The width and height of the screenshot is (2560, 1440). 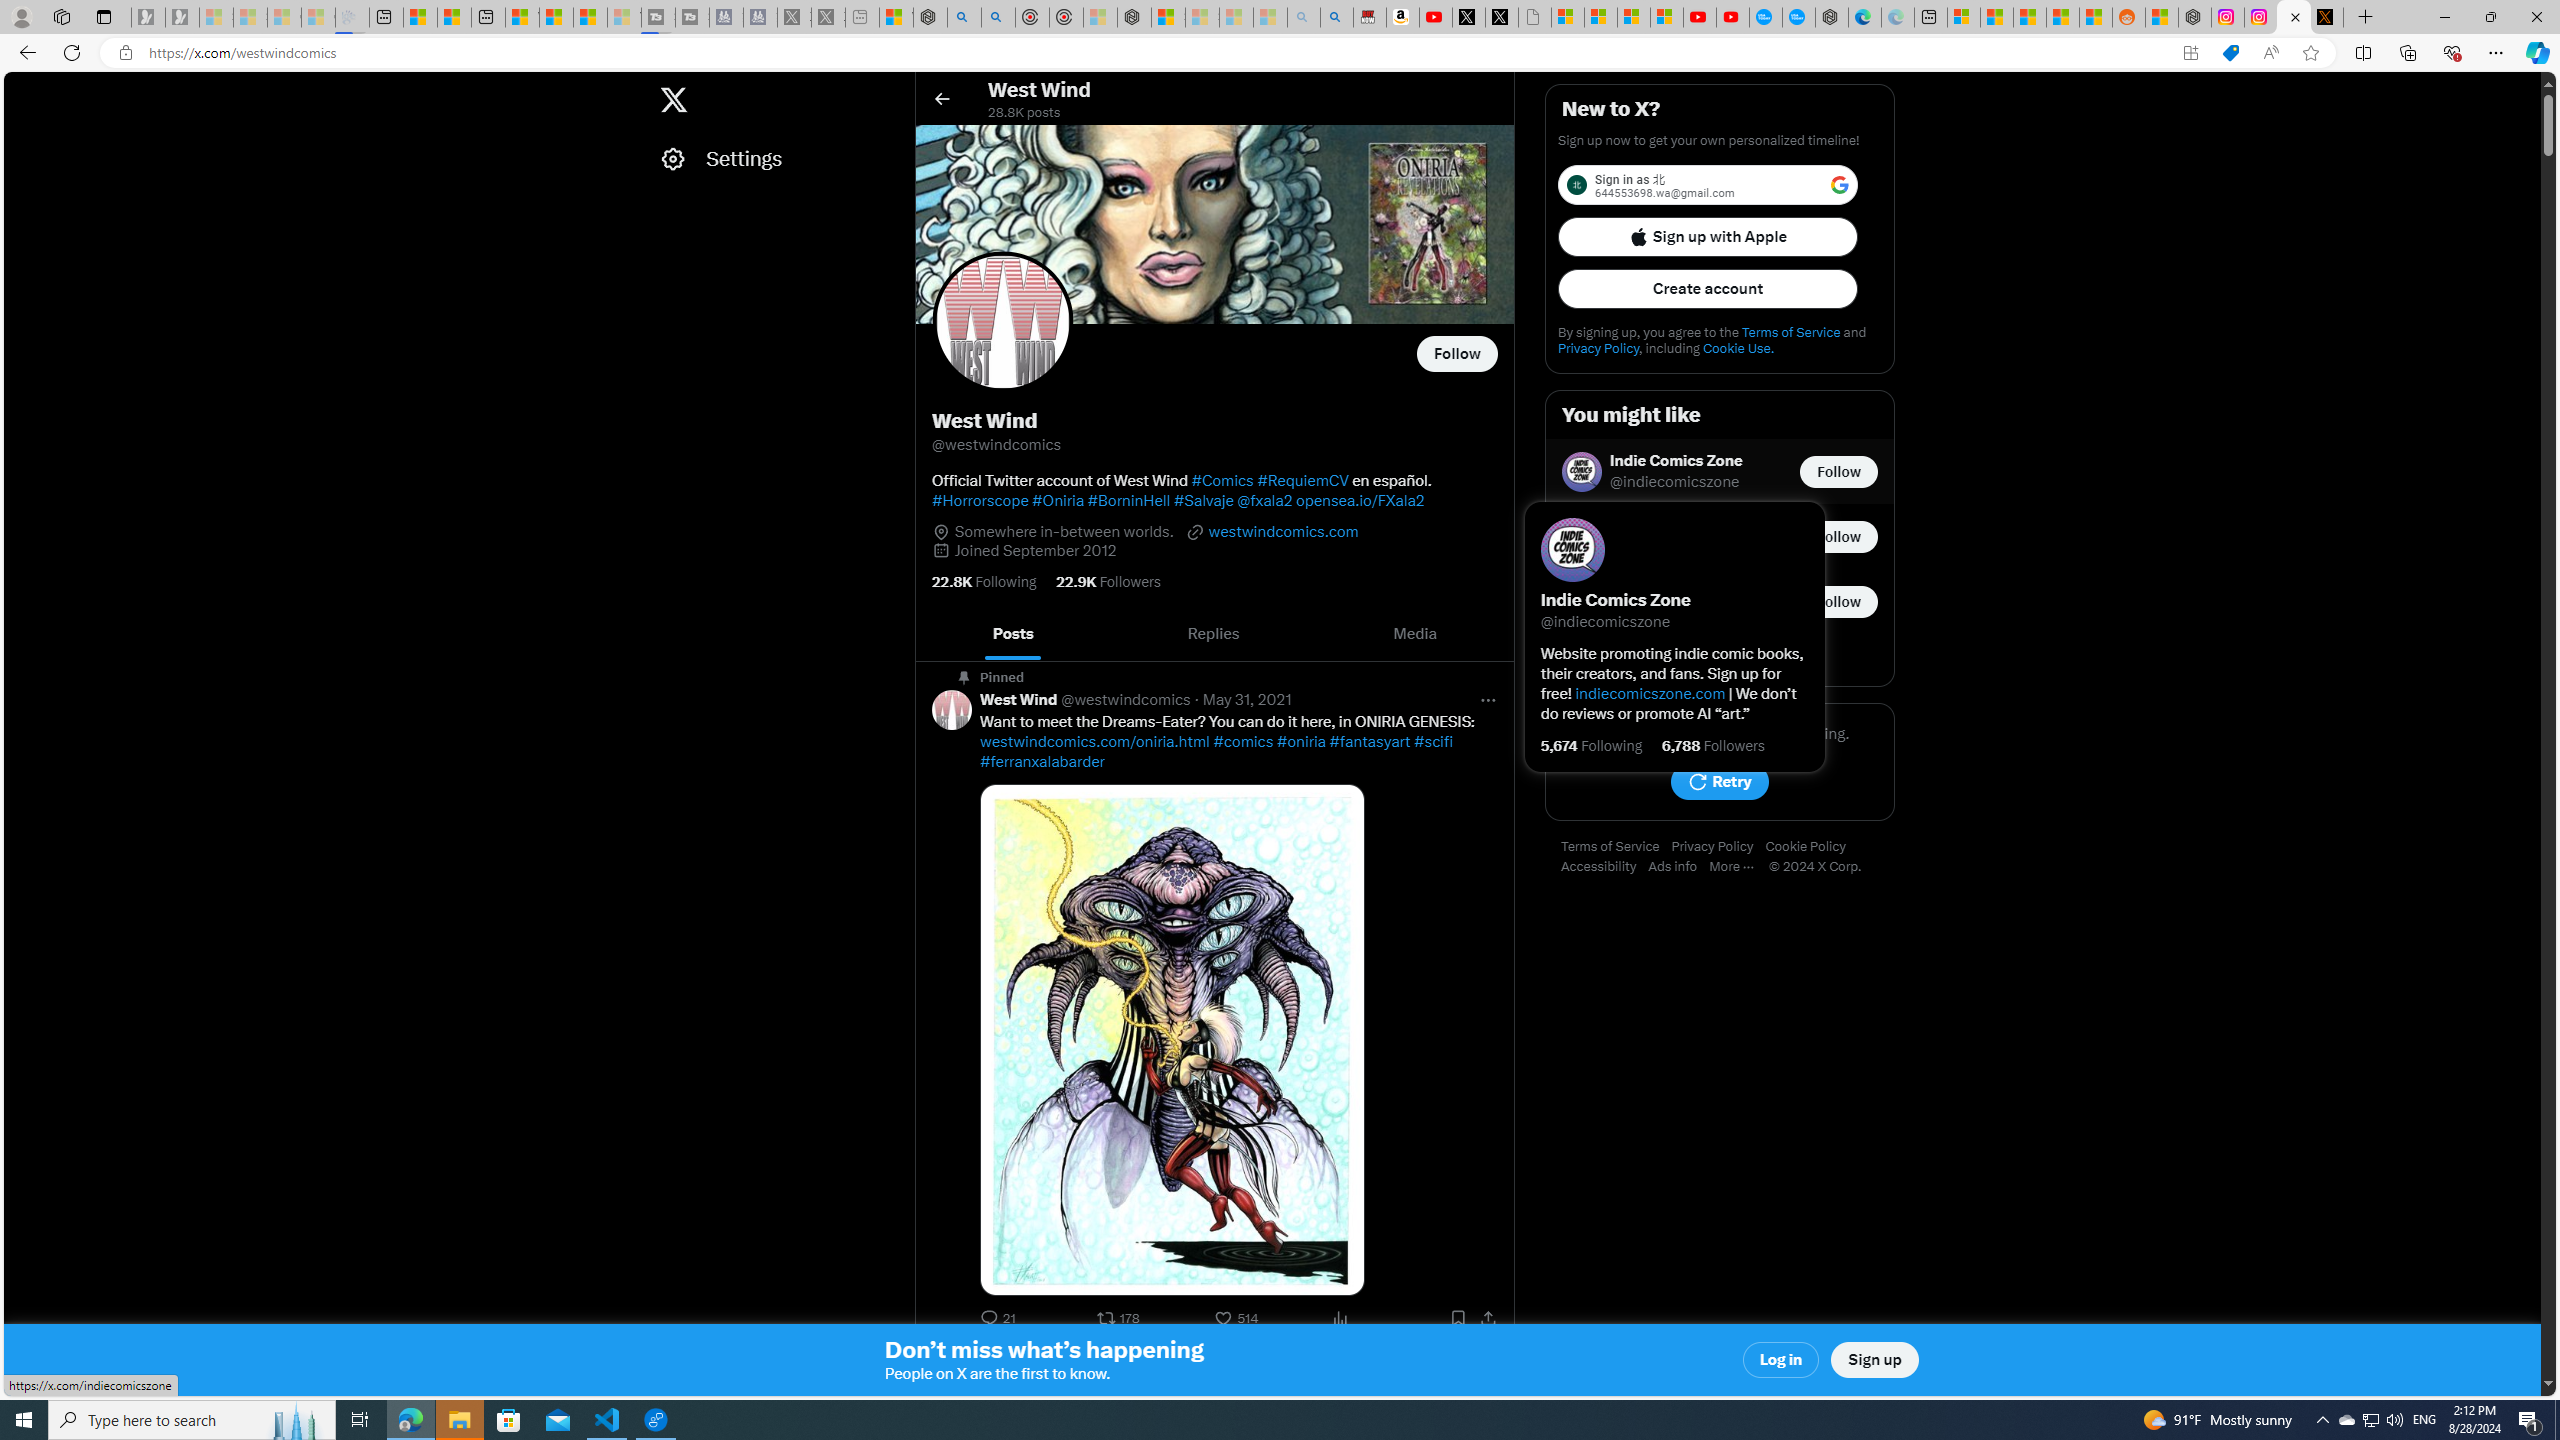 What do you see at coordinates (1095, 742) in the screenshot?
I see `westwindcomics.com/oniria.html` at bounding box center [1095, 742].